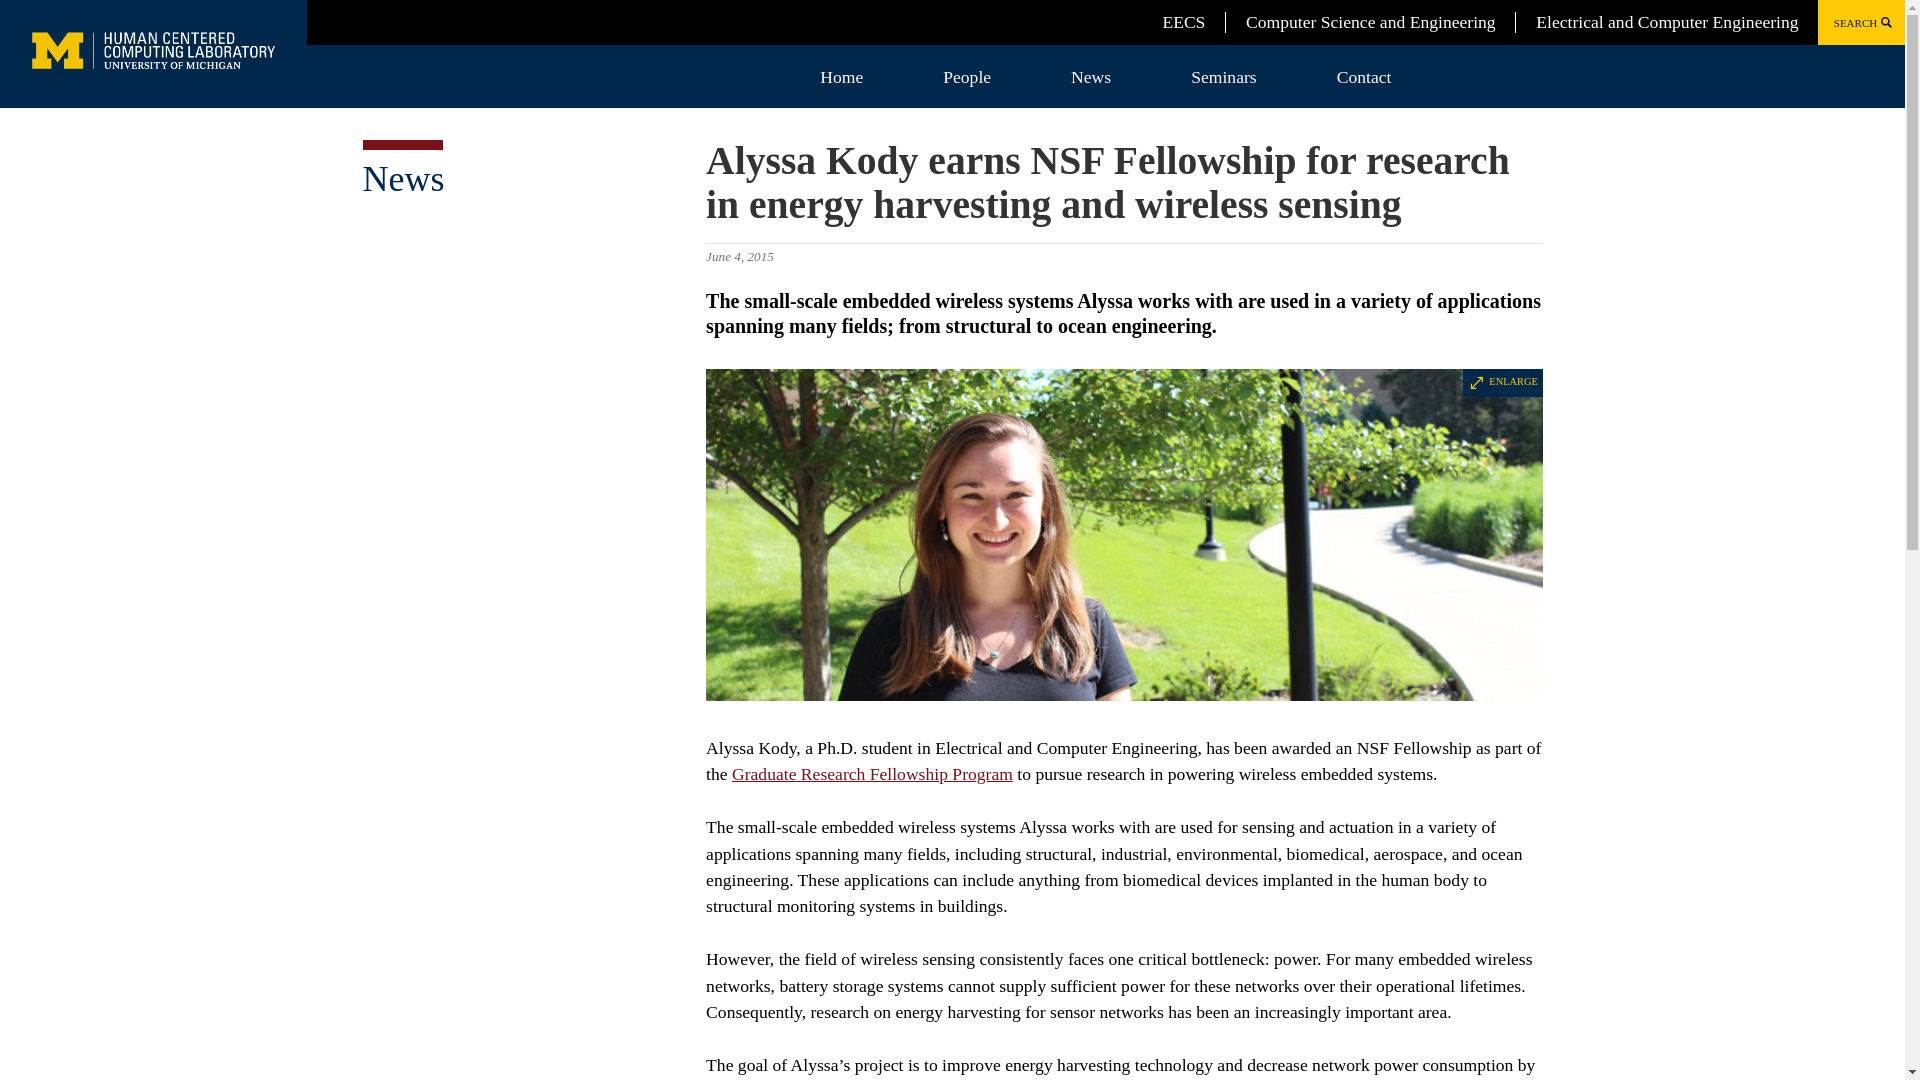  What do you see at coordinates (1090, 76) in the screenshot?
I see `News` at bounding box center [1090, 76].